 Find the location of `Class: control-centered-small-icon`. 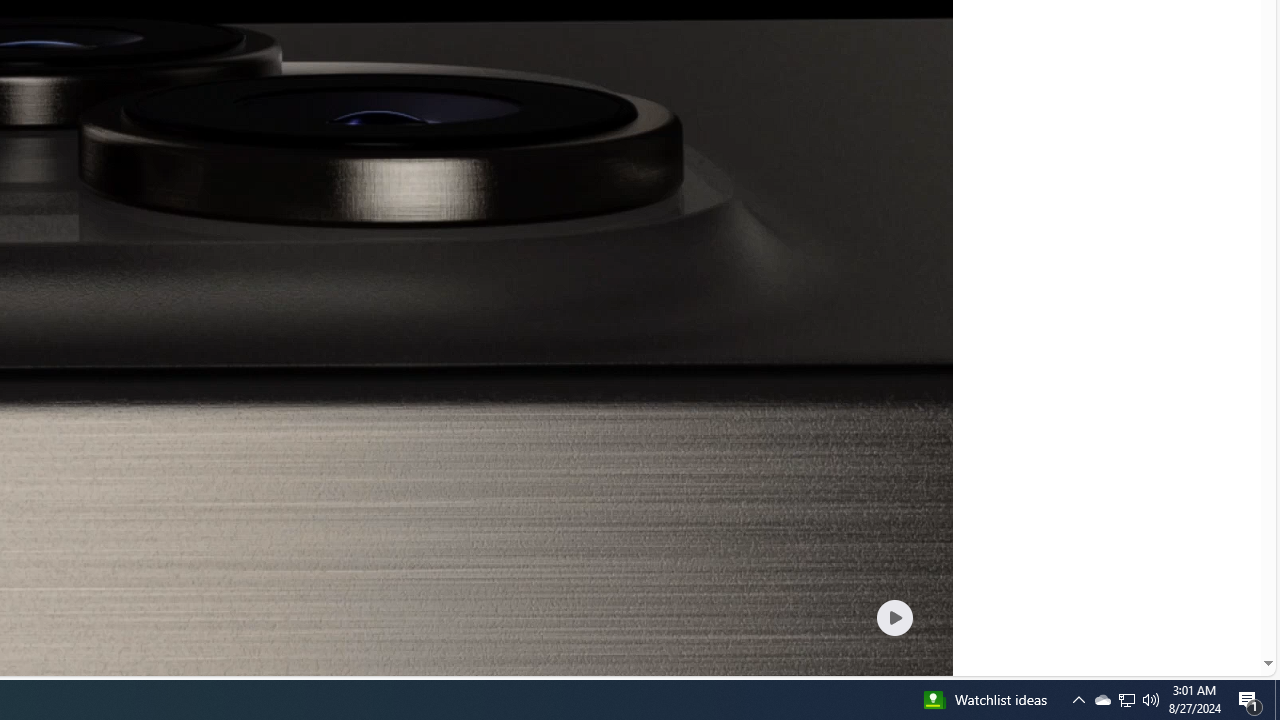

Class: control-centered-small-icon is located at coordinates (894, 617).